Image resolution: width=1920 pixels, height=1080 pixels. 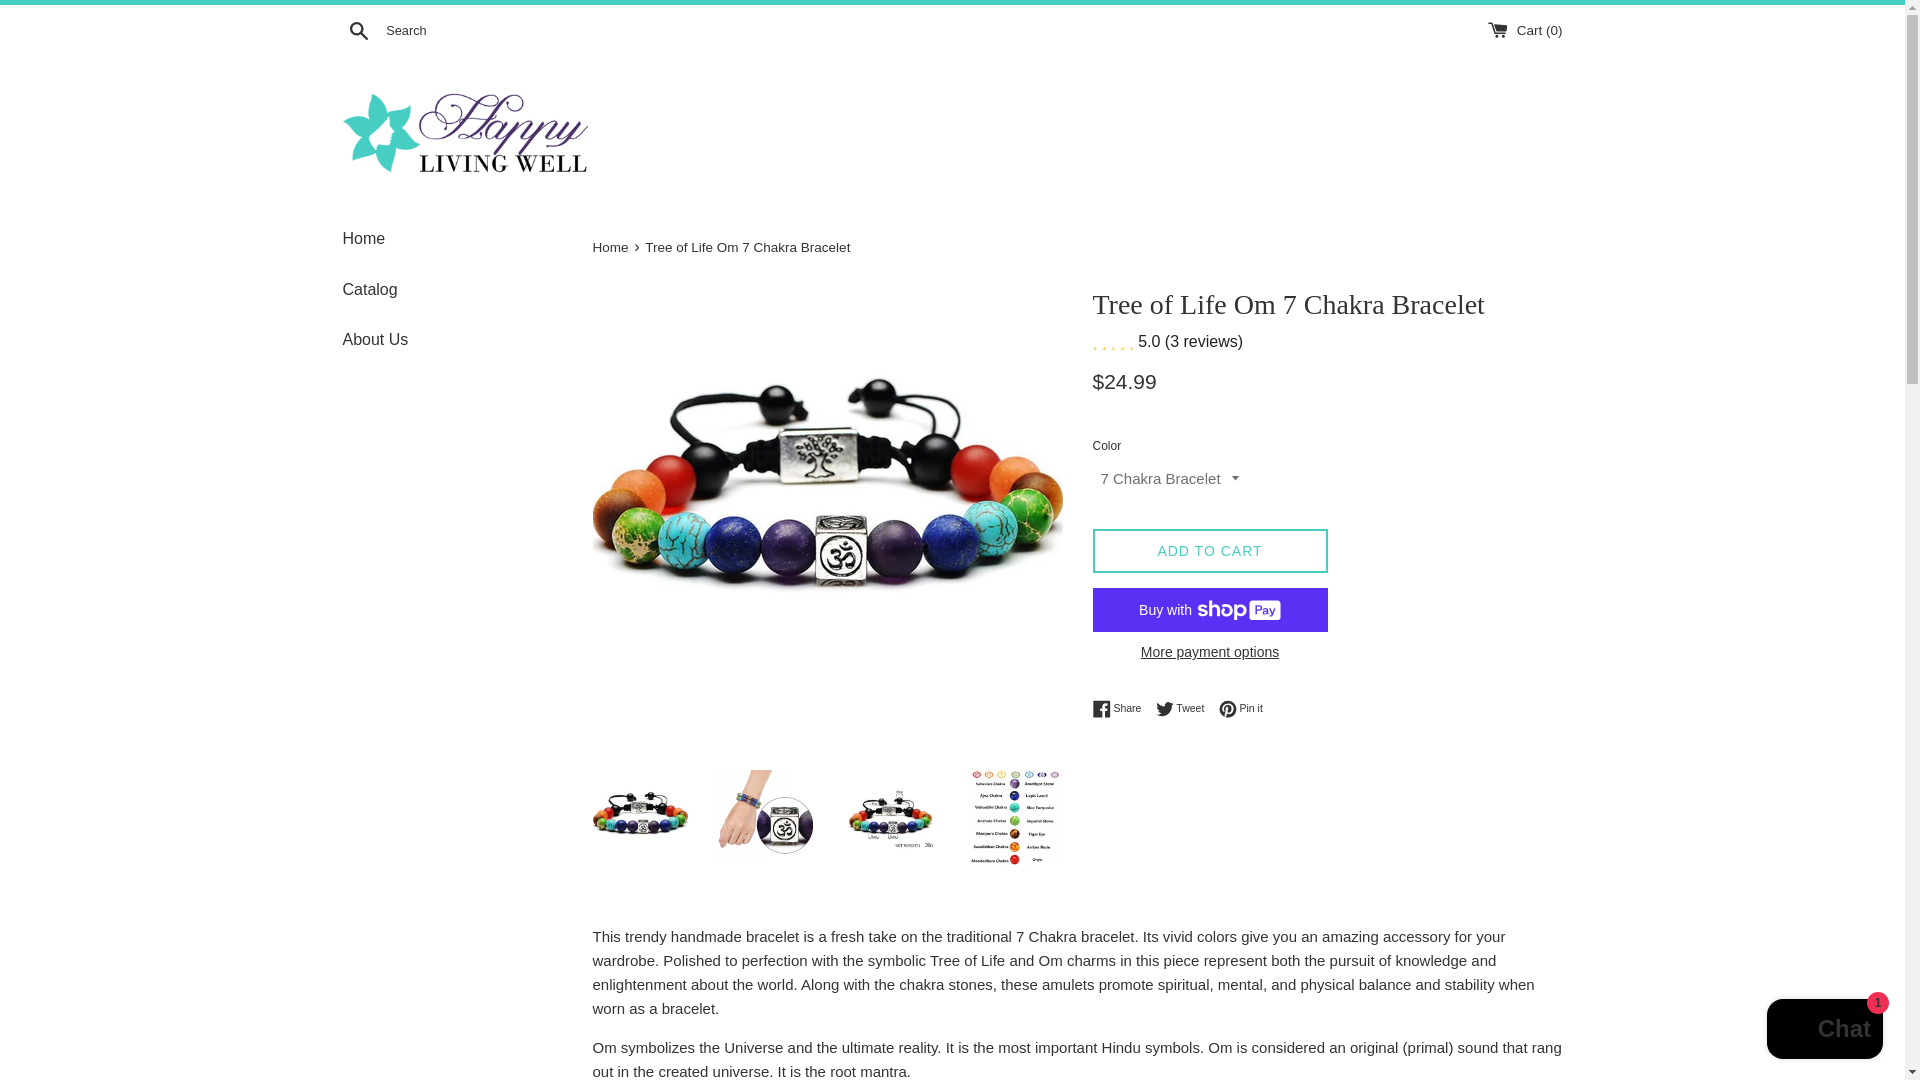 What do you see at coordinates (452, 340) in the screenshot?
I see `Search` at bounding box center [452, 340].